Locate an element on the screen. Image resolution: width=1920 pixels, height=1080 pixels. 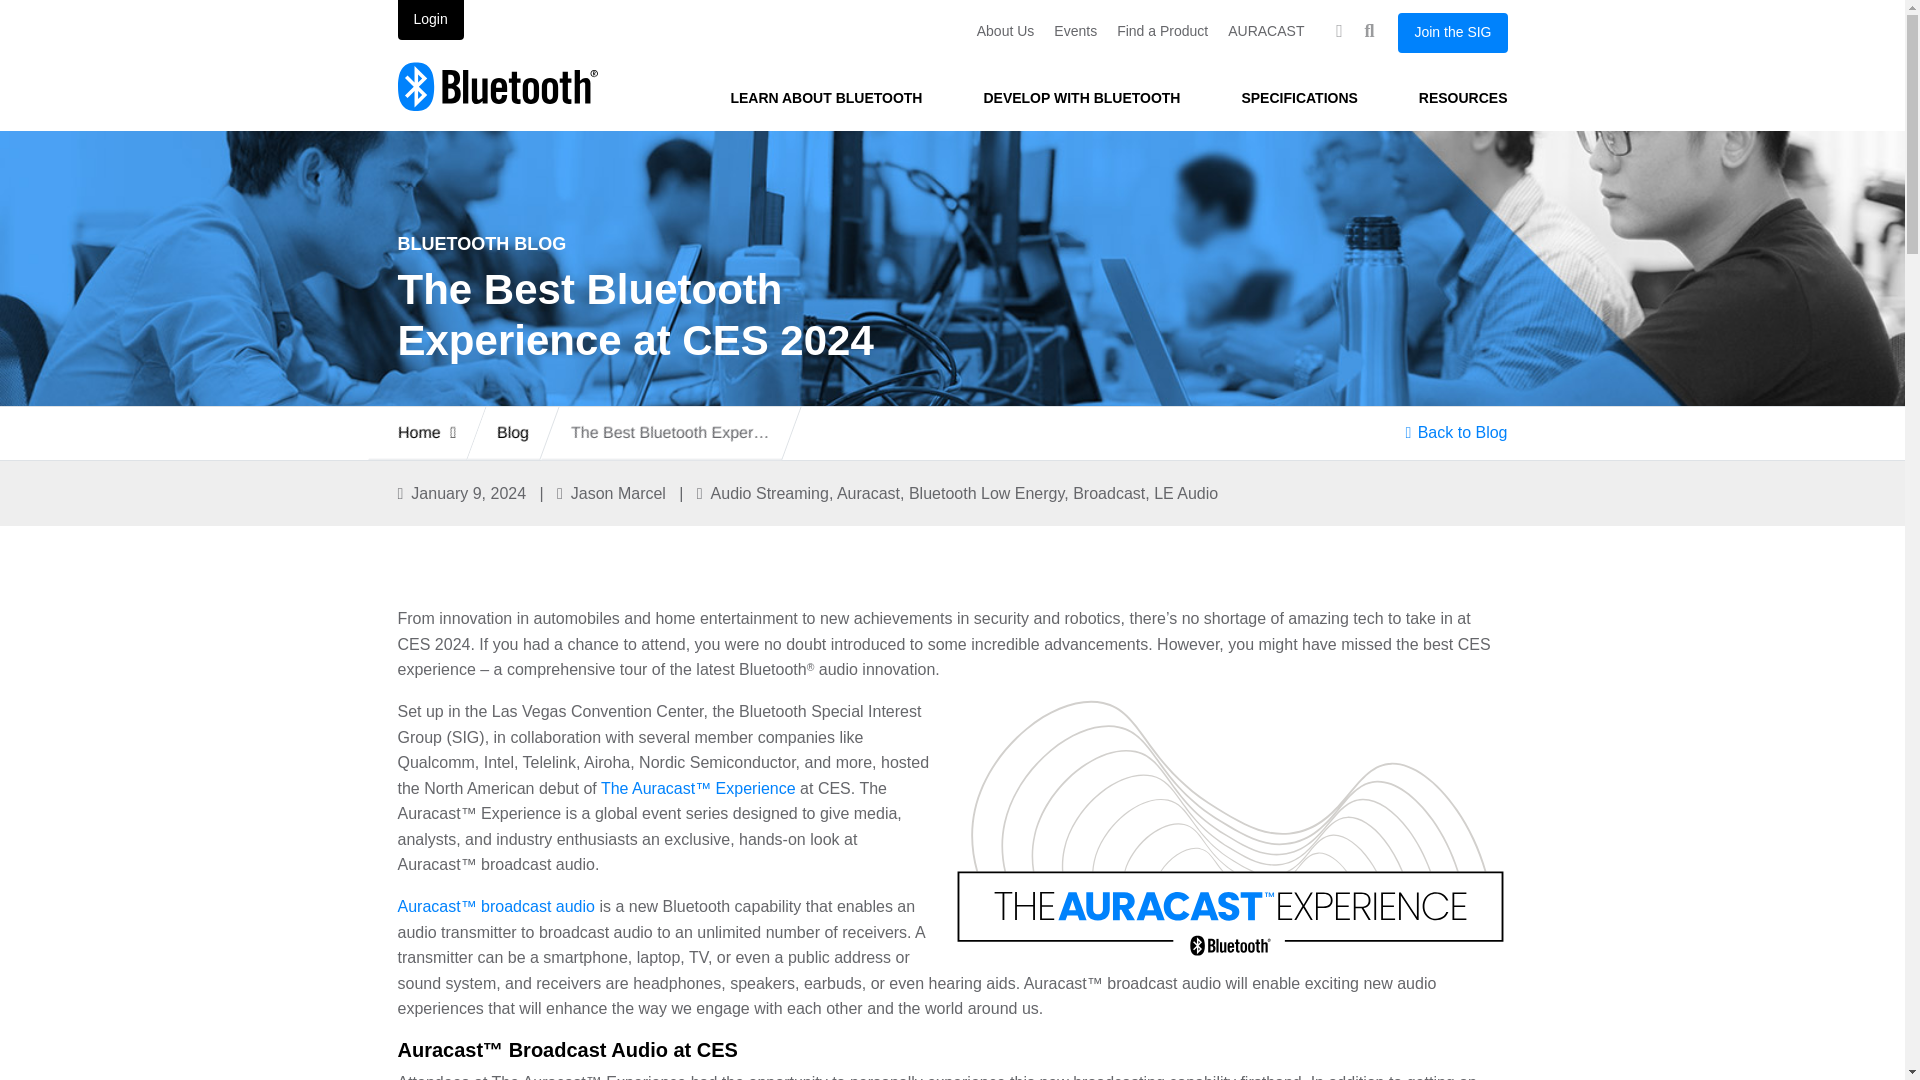
Language is located at coordinates (1338, 31).